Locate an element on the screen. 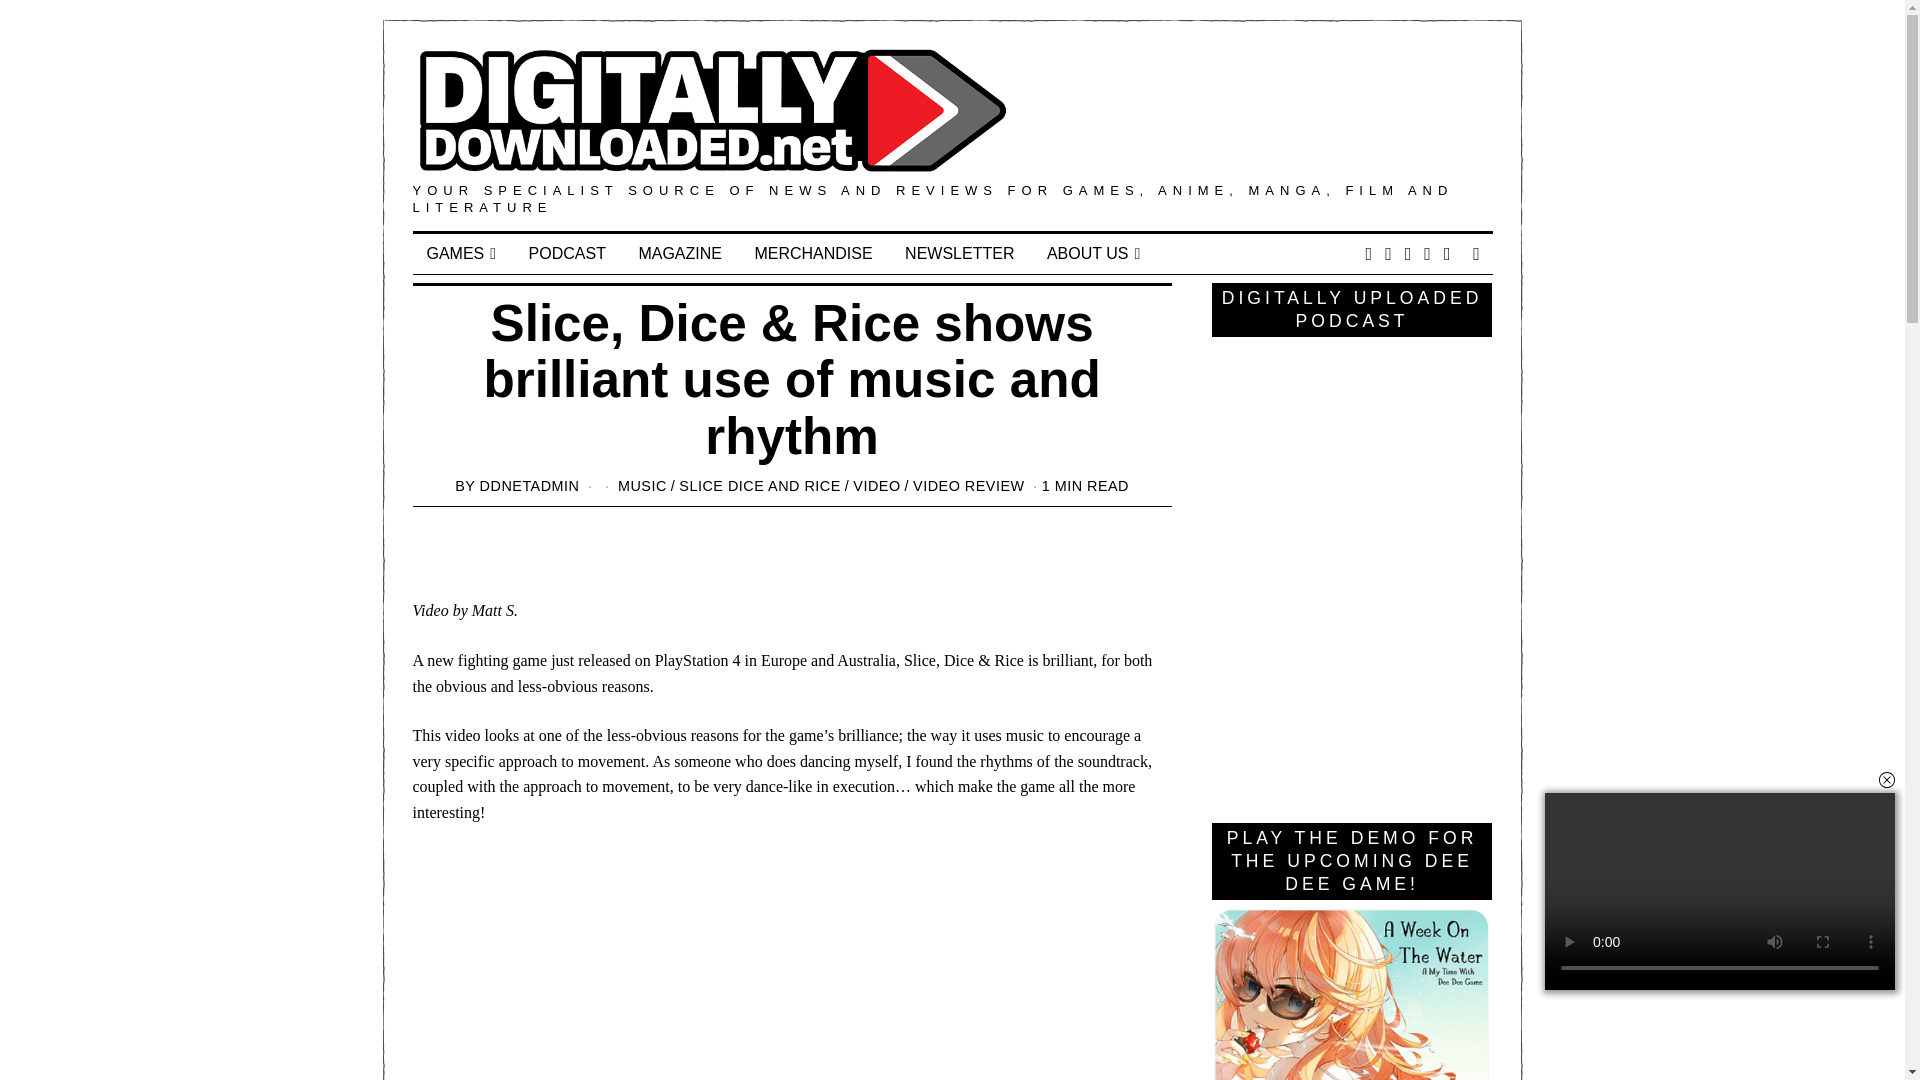  NEWSLETTER is located at coordinates (958, 254).